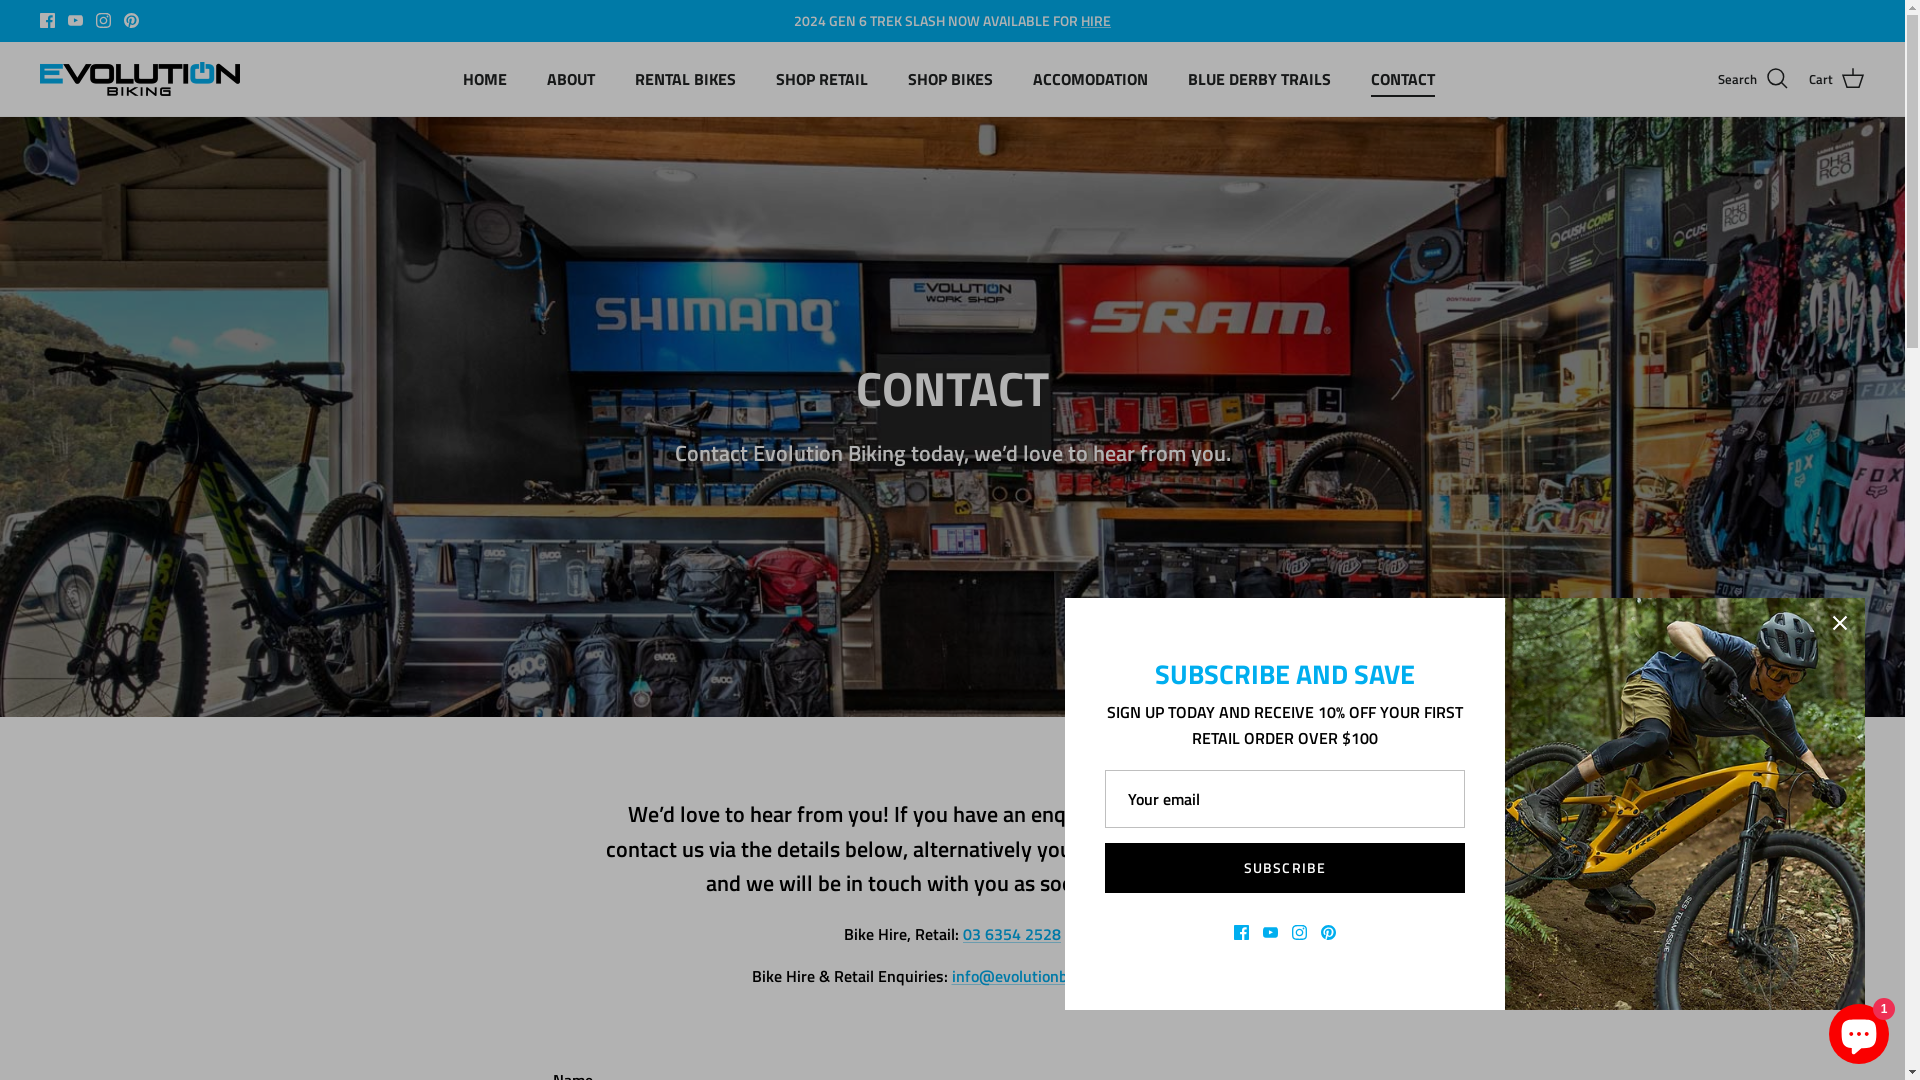  What do you see at coordinates (1403, 79) in the screenshot?
I see `CONTACT` at bounding box center [1403, 79].